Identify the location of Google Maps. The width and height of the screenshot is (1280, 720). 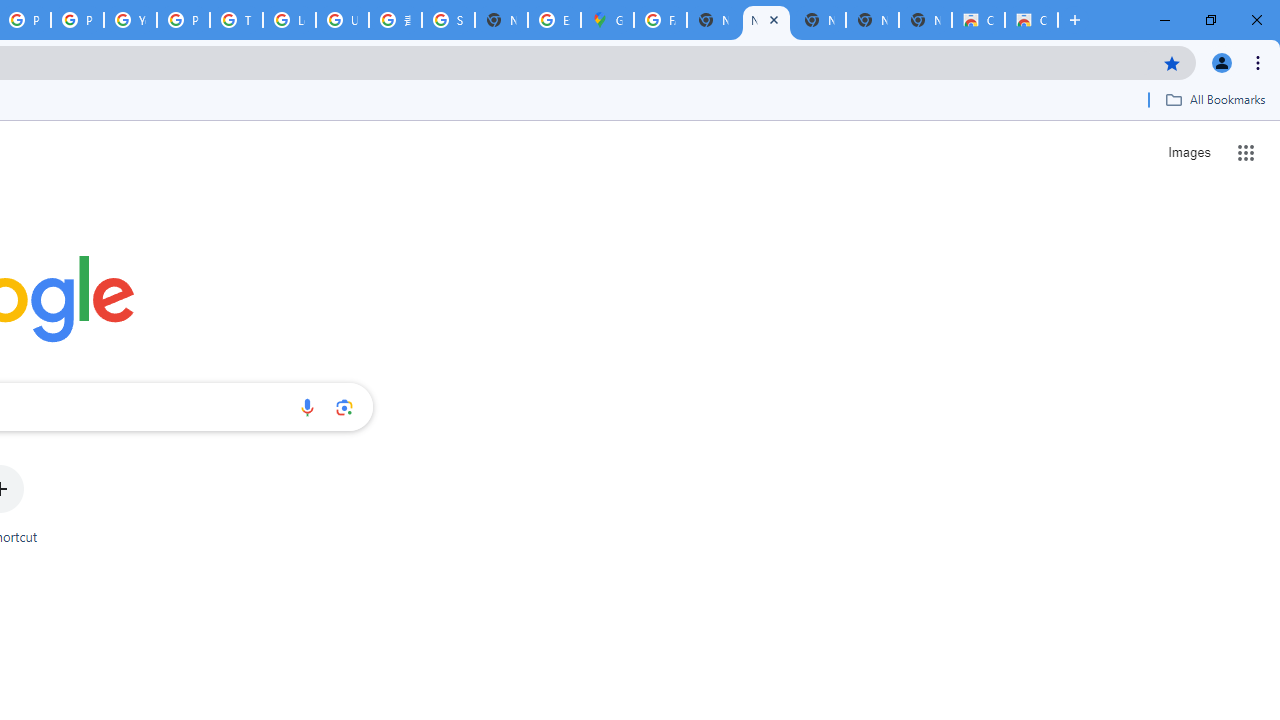
(607, 20).